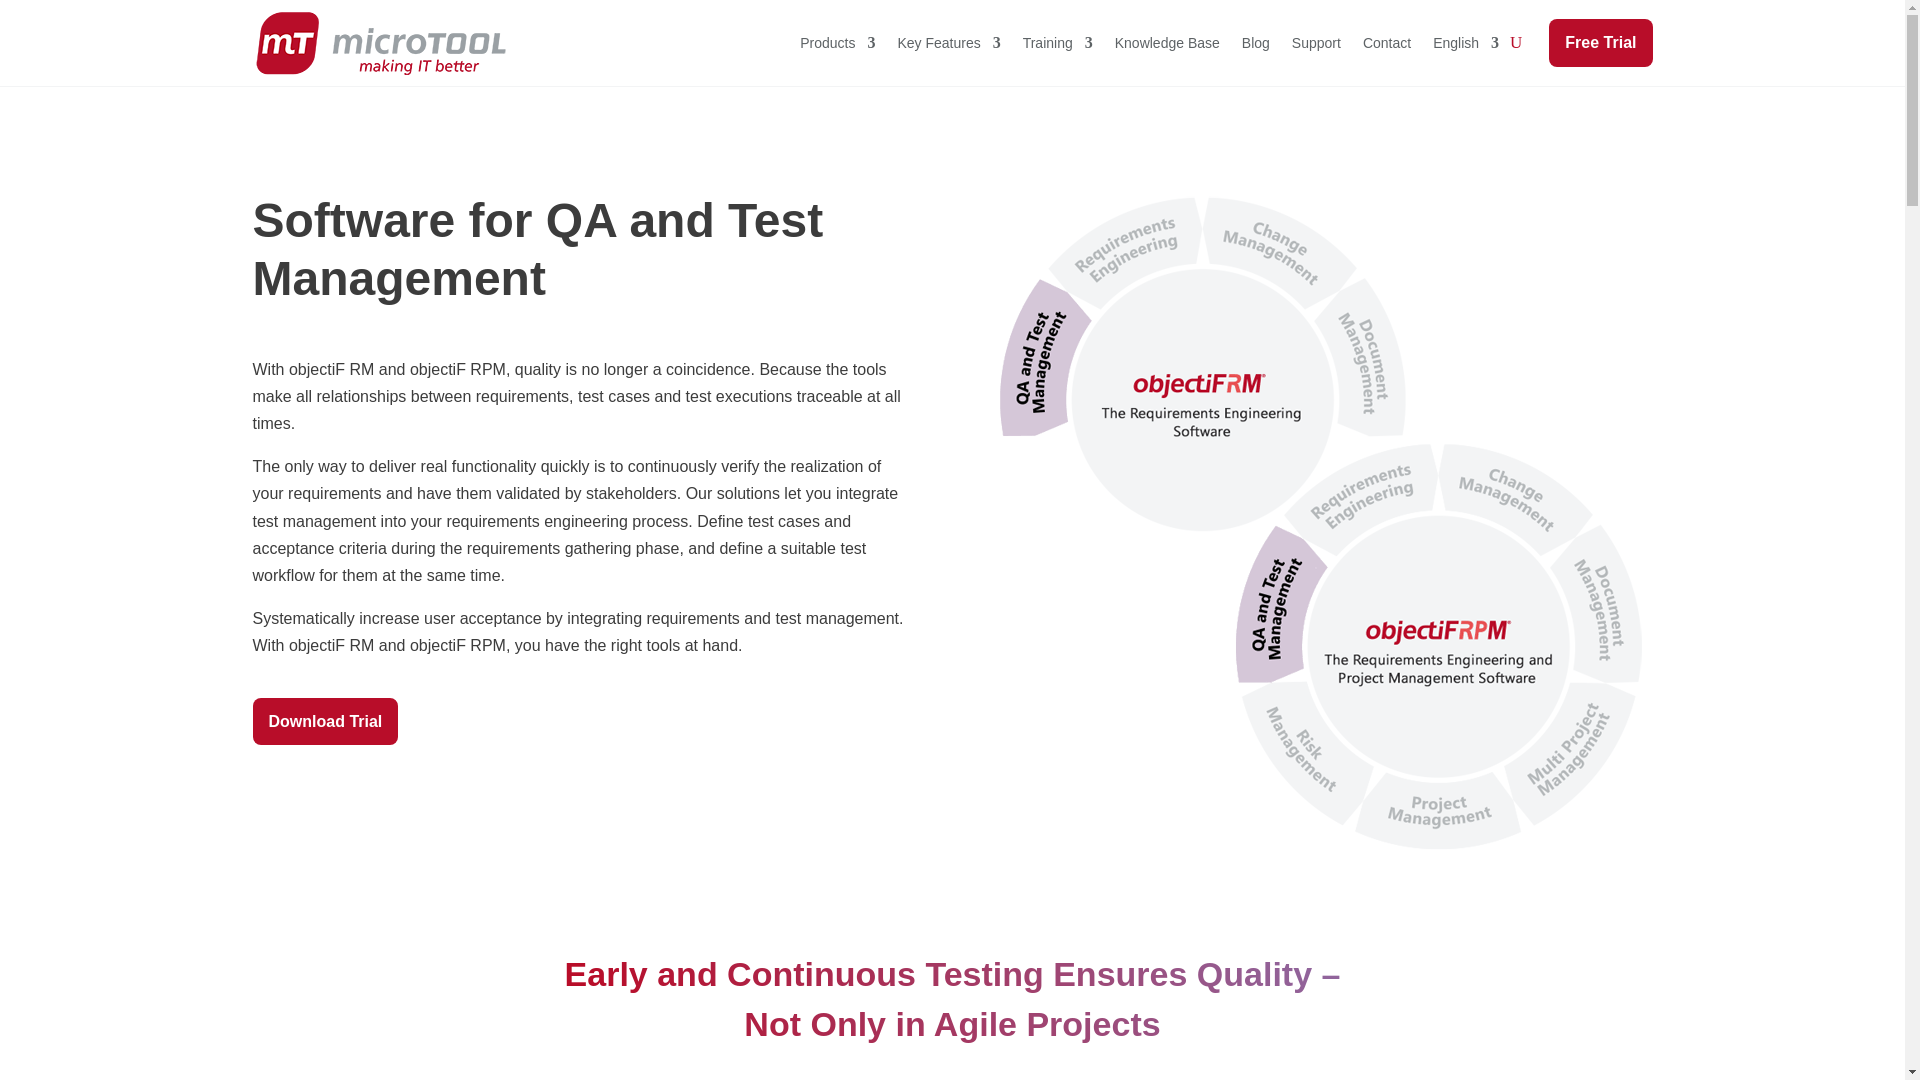 The image size is (1920, 1080). I want to click on Blog, so click(1256, 43).